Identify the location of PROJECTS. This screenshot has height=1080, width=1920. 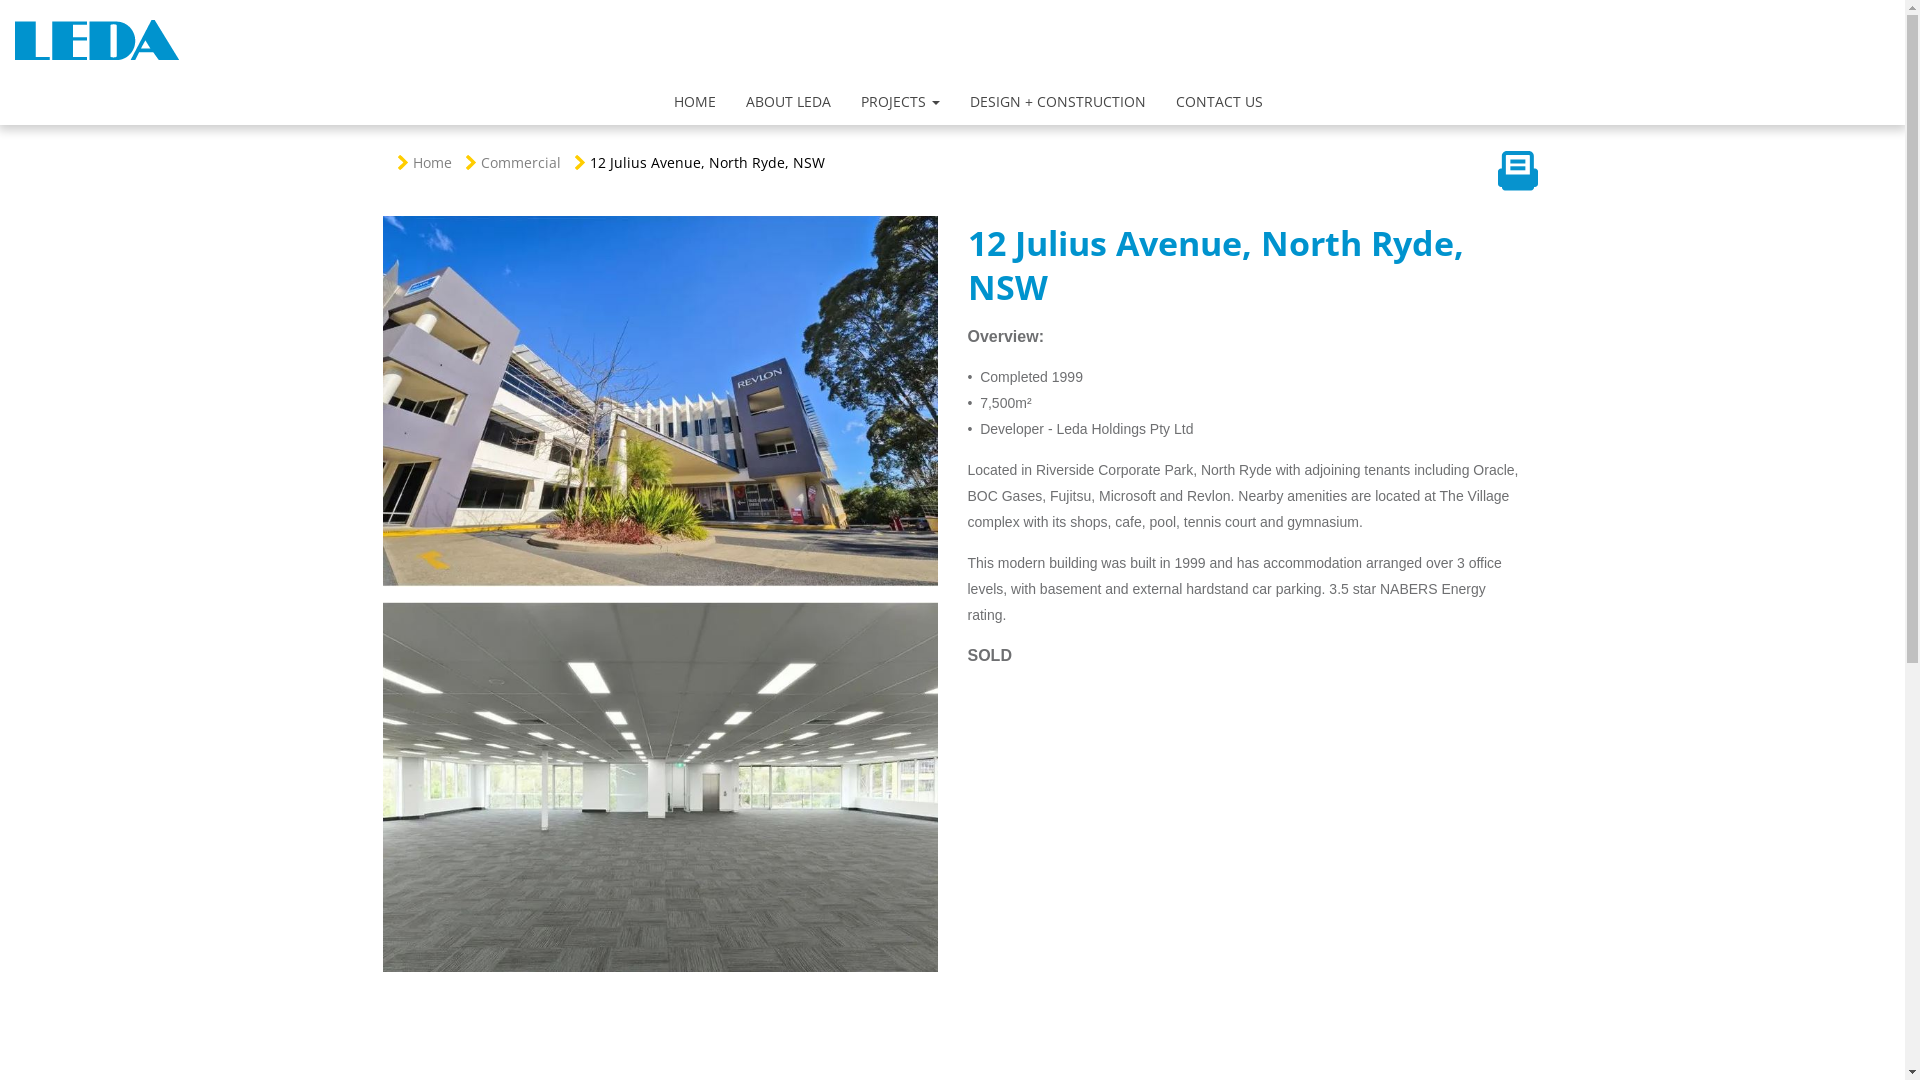
(900, 102).